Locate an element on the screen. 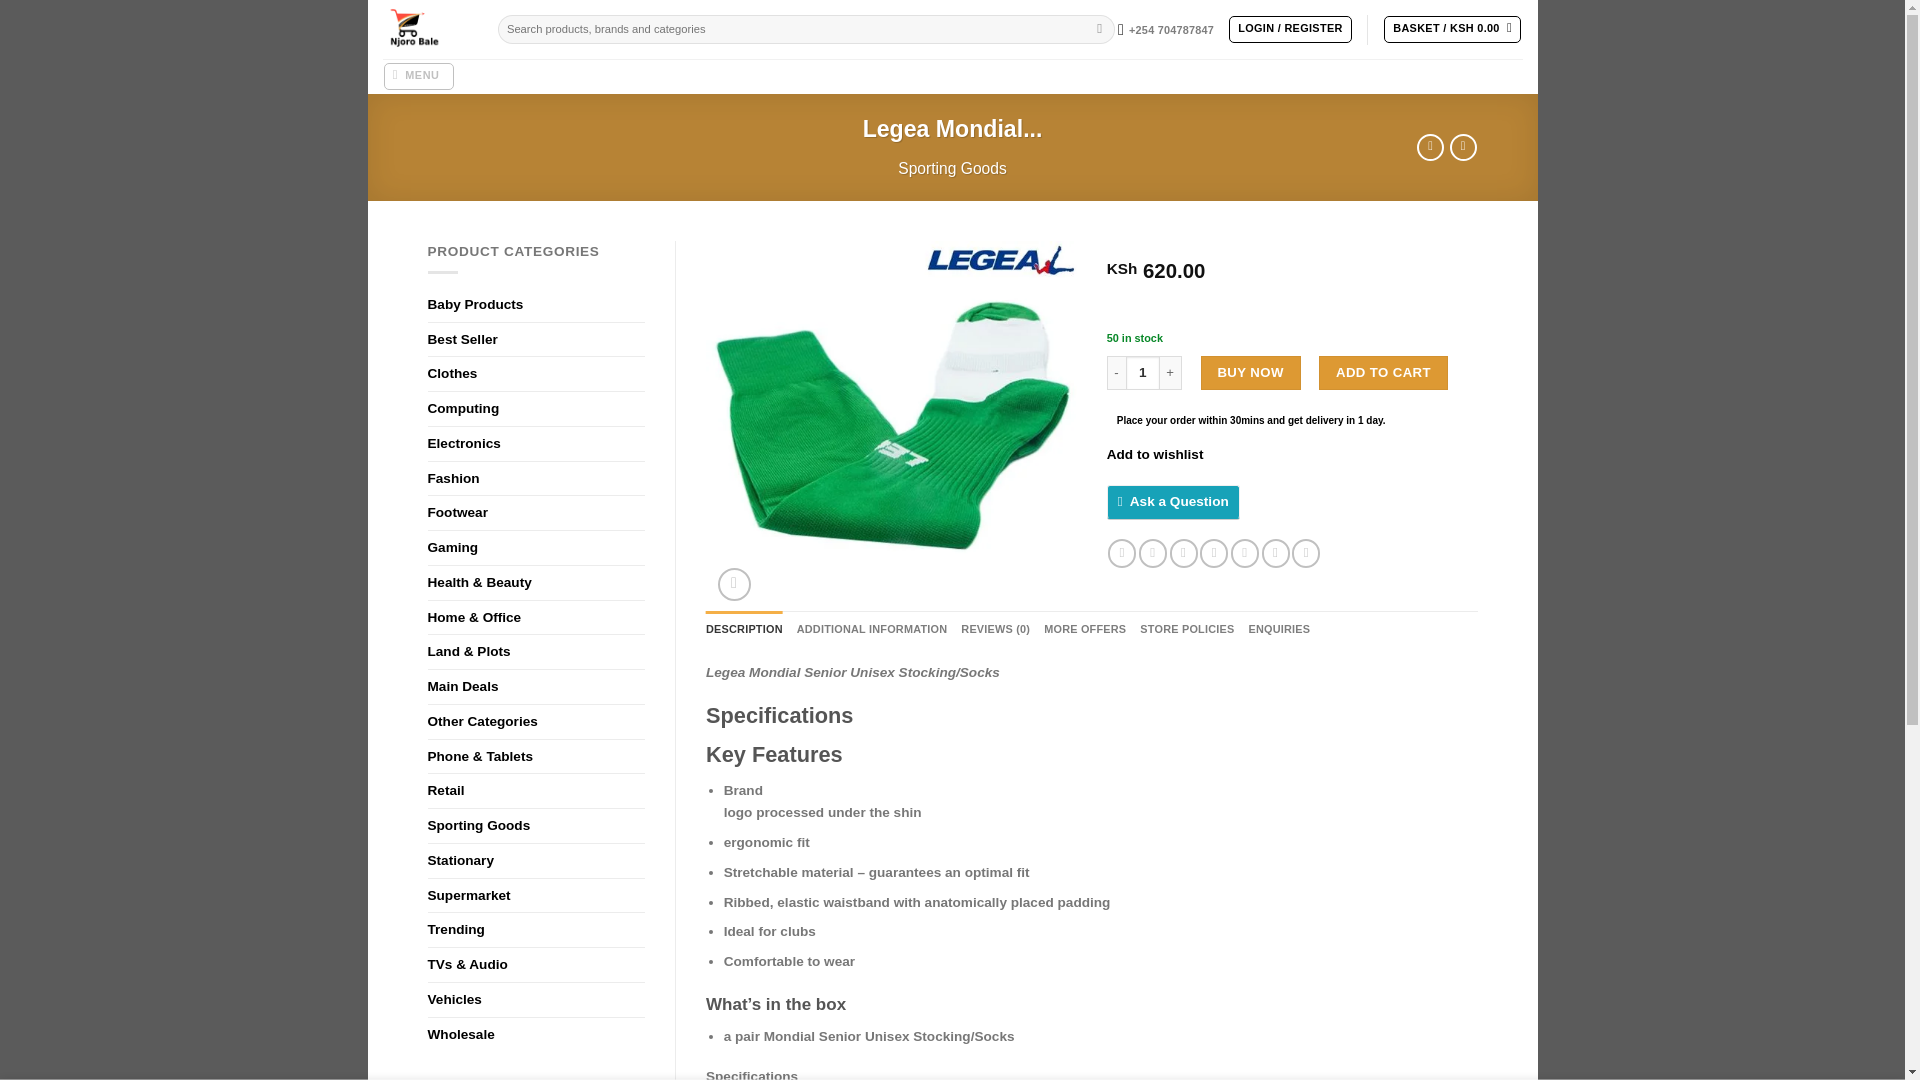 This screenshot has width=1920, height=1080. Baby Products is located at coordinates (536, 304).